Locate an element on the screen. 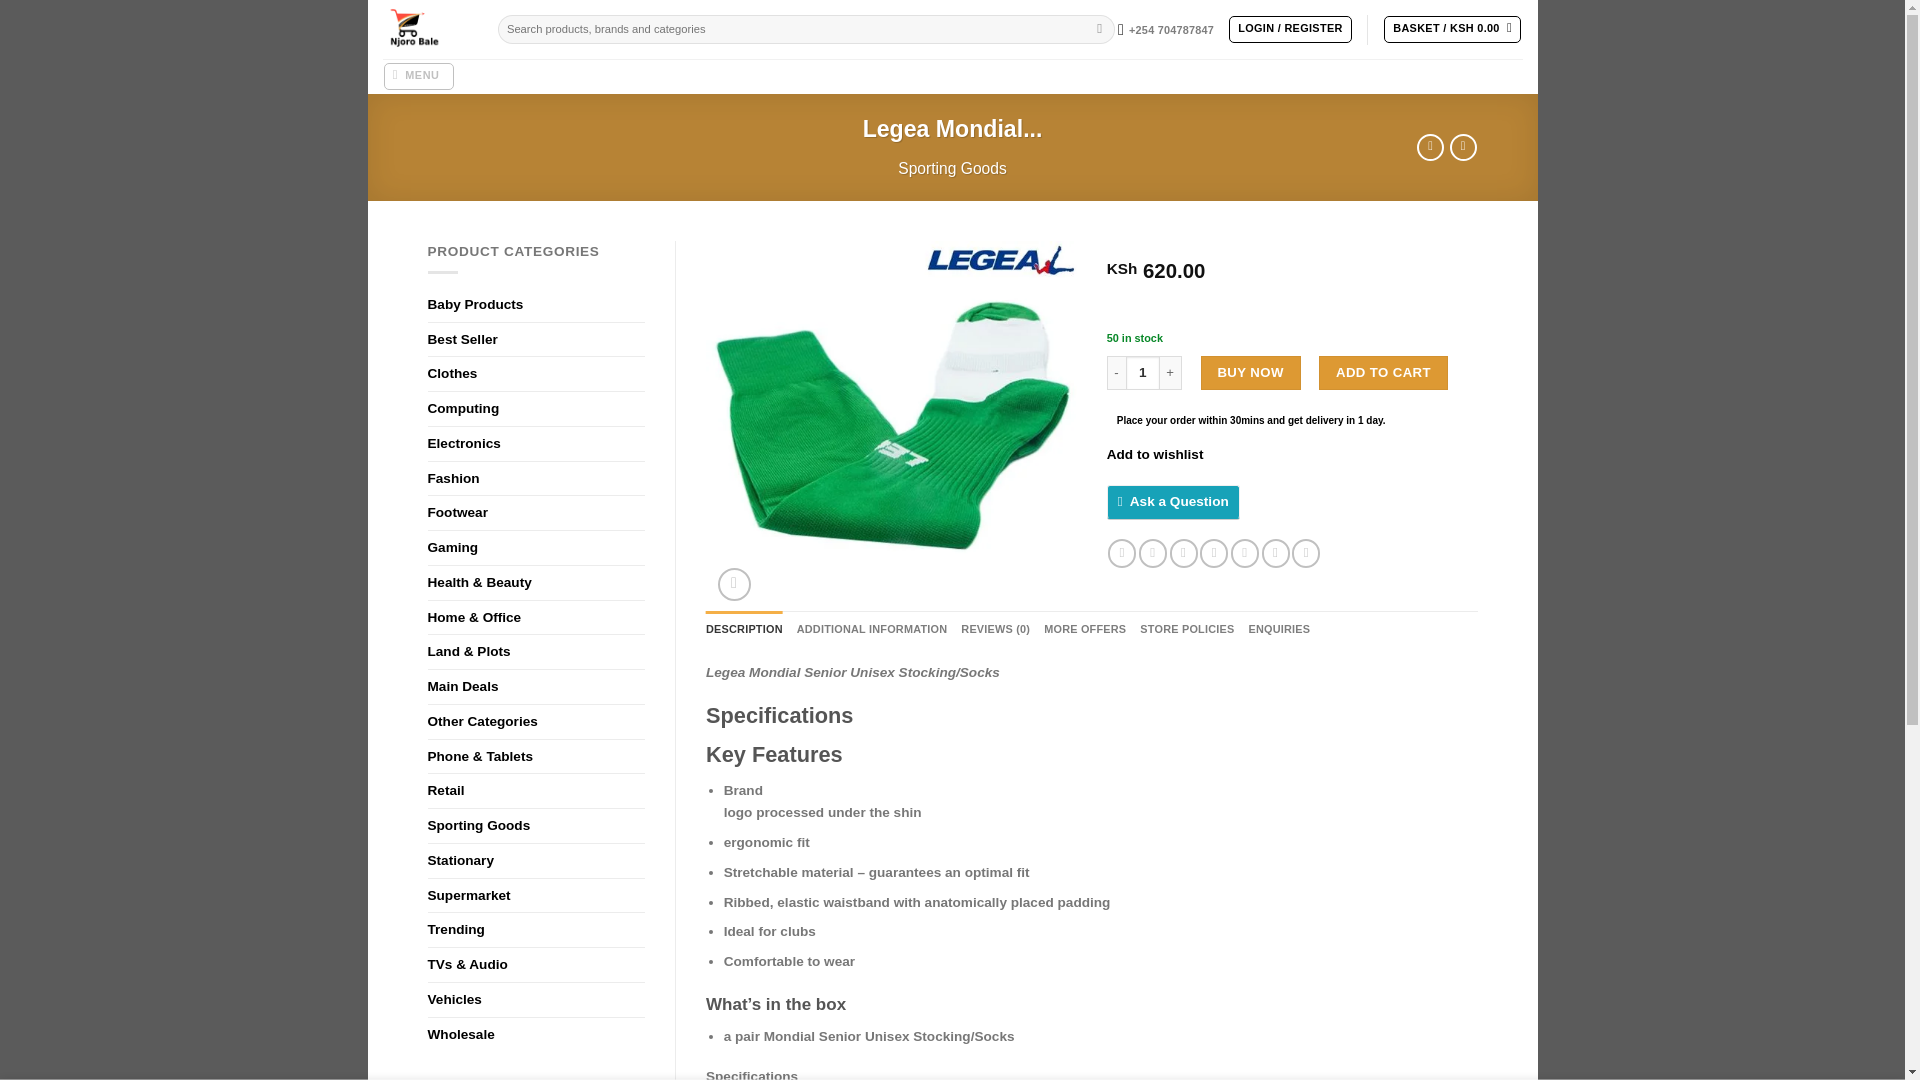 This screenshot has width=1920, height=1080. Baby Products is located at coordinates (536, 304).